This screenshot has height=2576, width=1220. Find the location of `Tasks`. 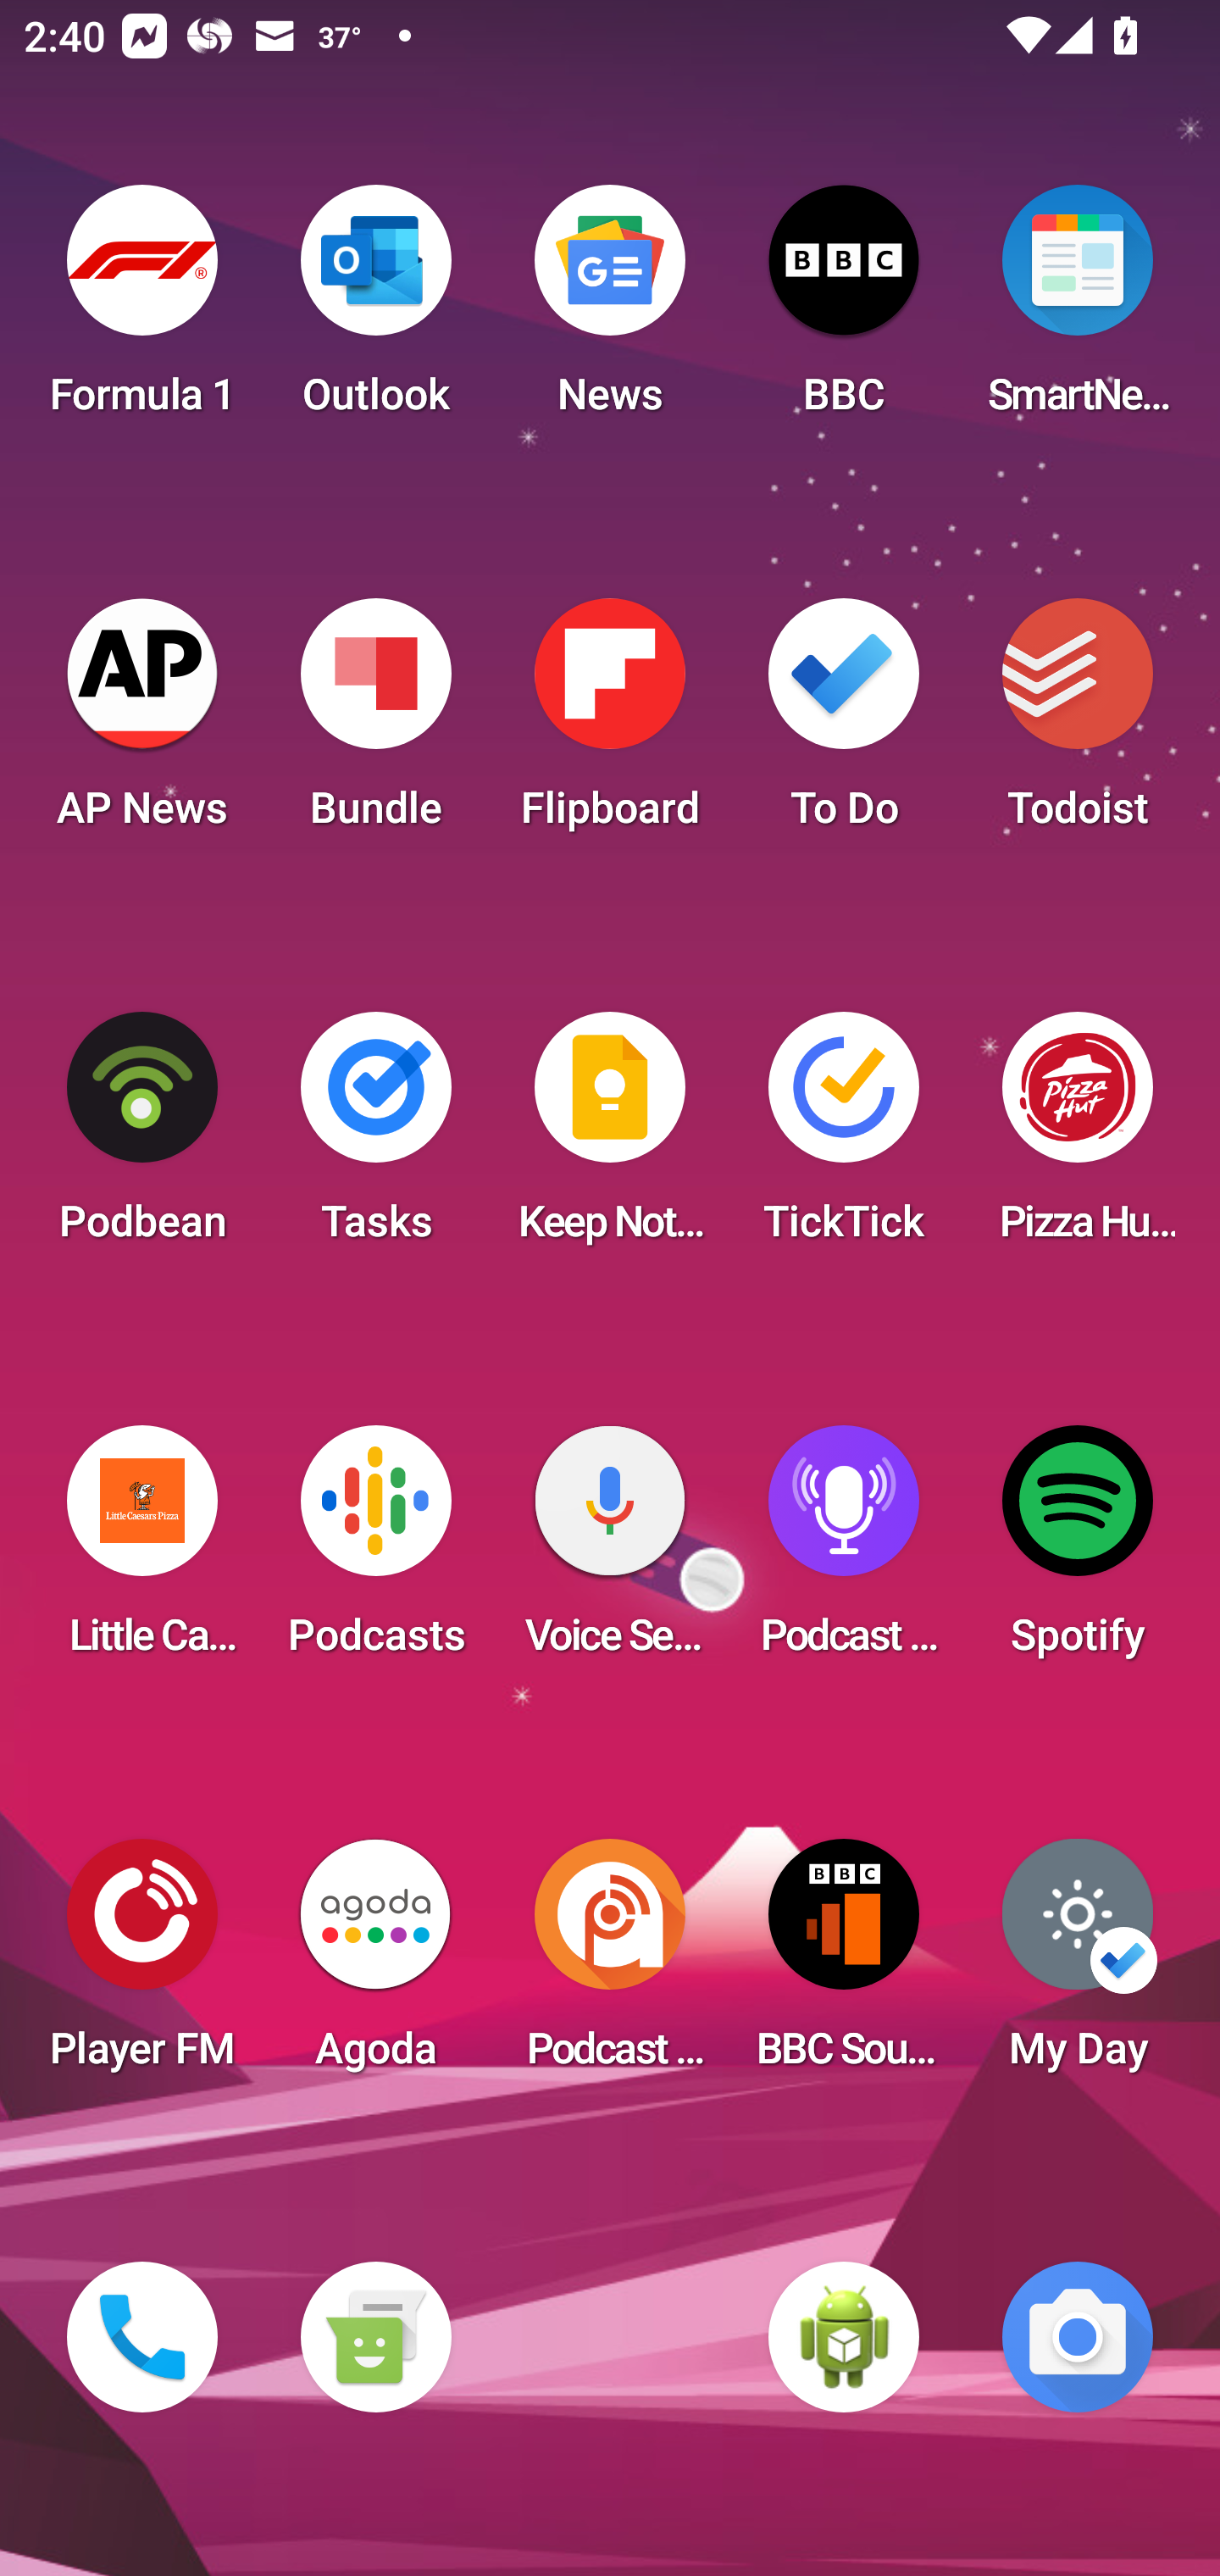

Tasks is located at coordinates (375, 1137).